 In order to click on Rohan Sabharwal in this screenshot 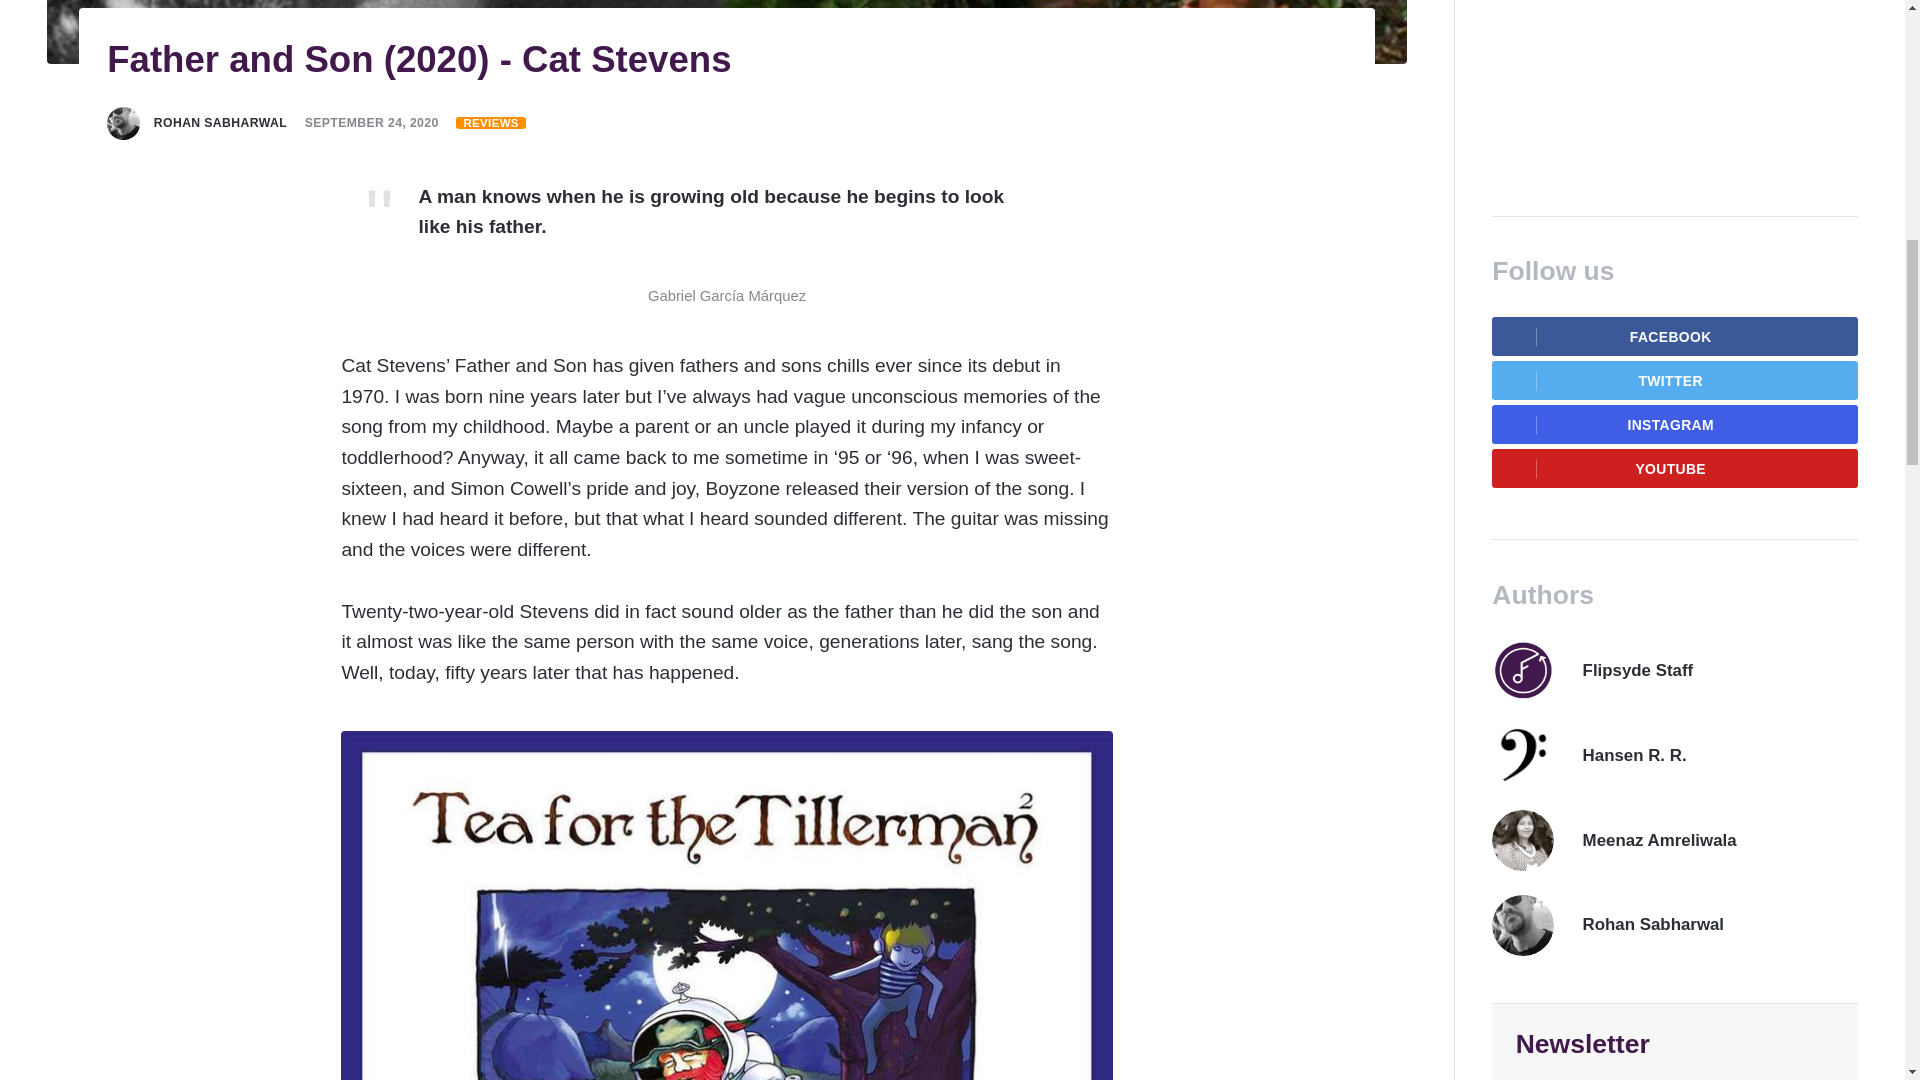, I will do `click(220, 122)`.